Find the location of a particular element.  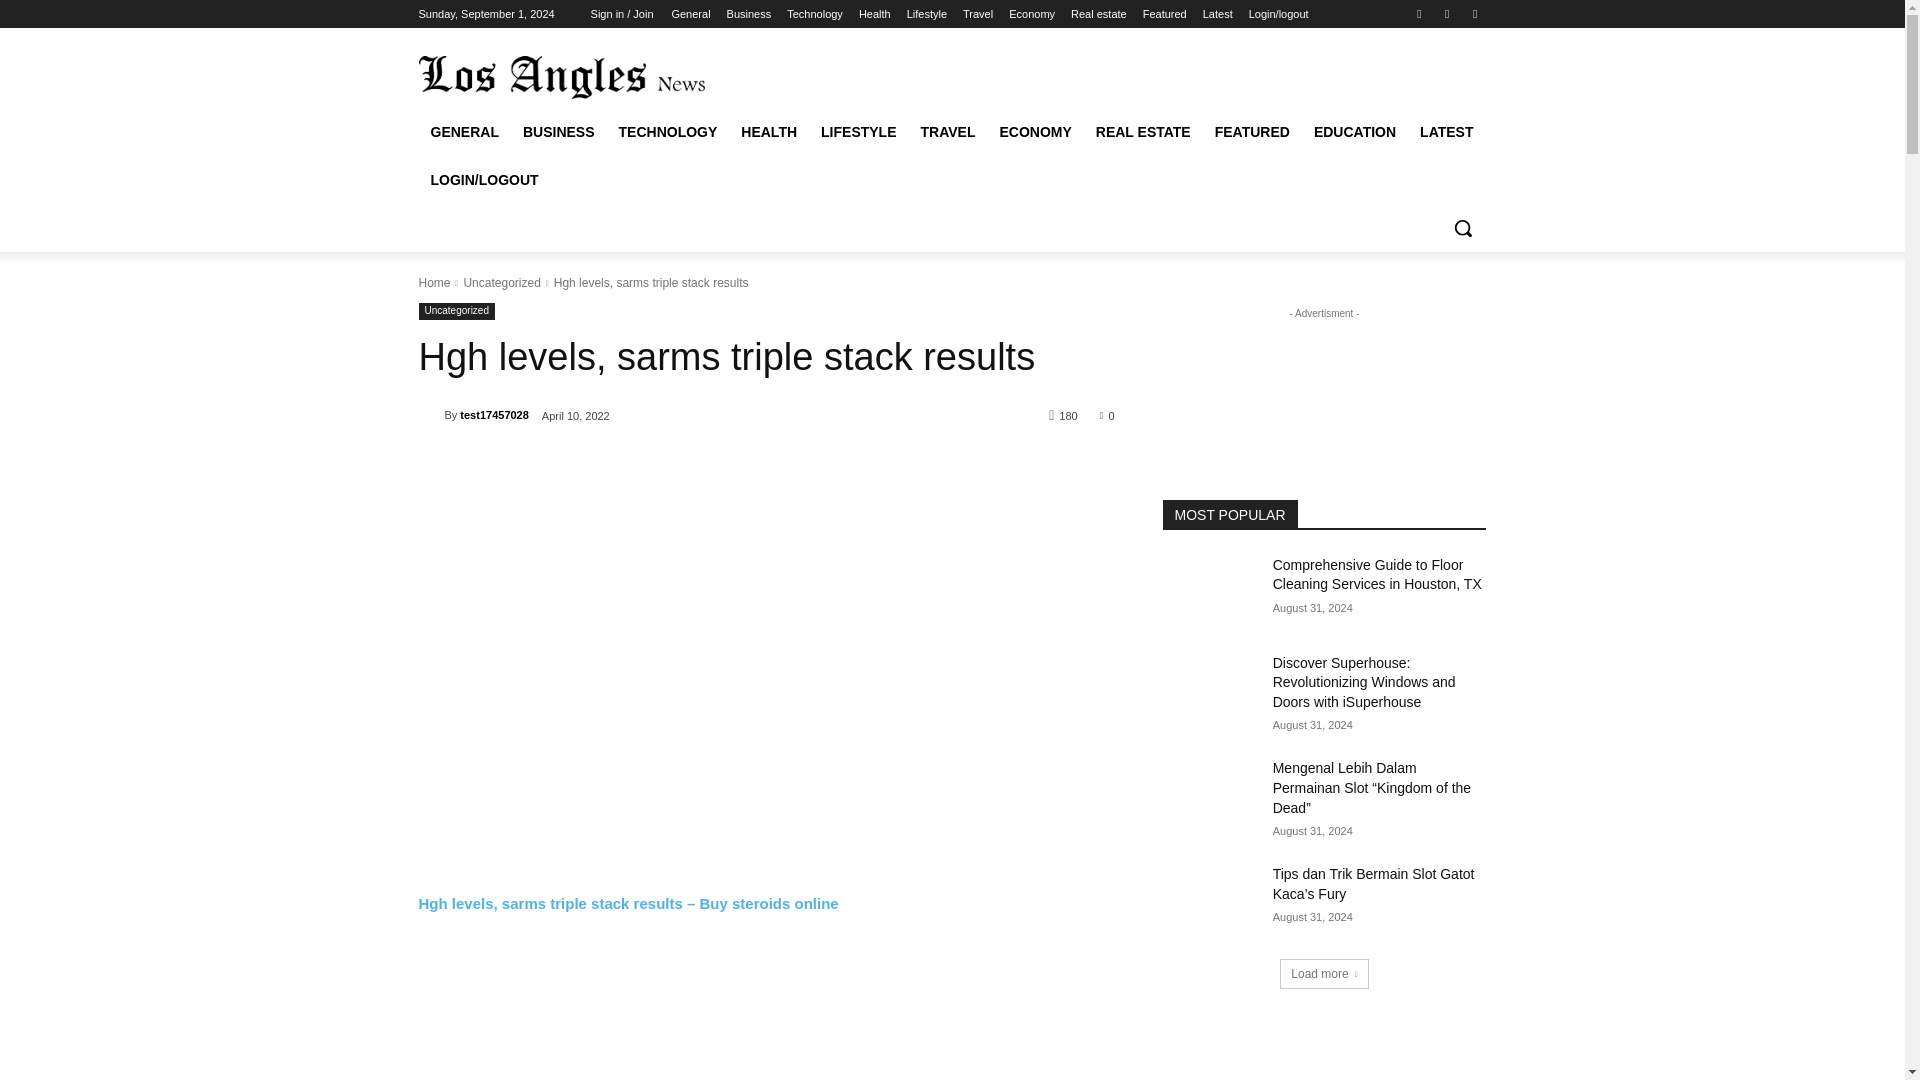

test17457028 is located at coordinates (430, 415).